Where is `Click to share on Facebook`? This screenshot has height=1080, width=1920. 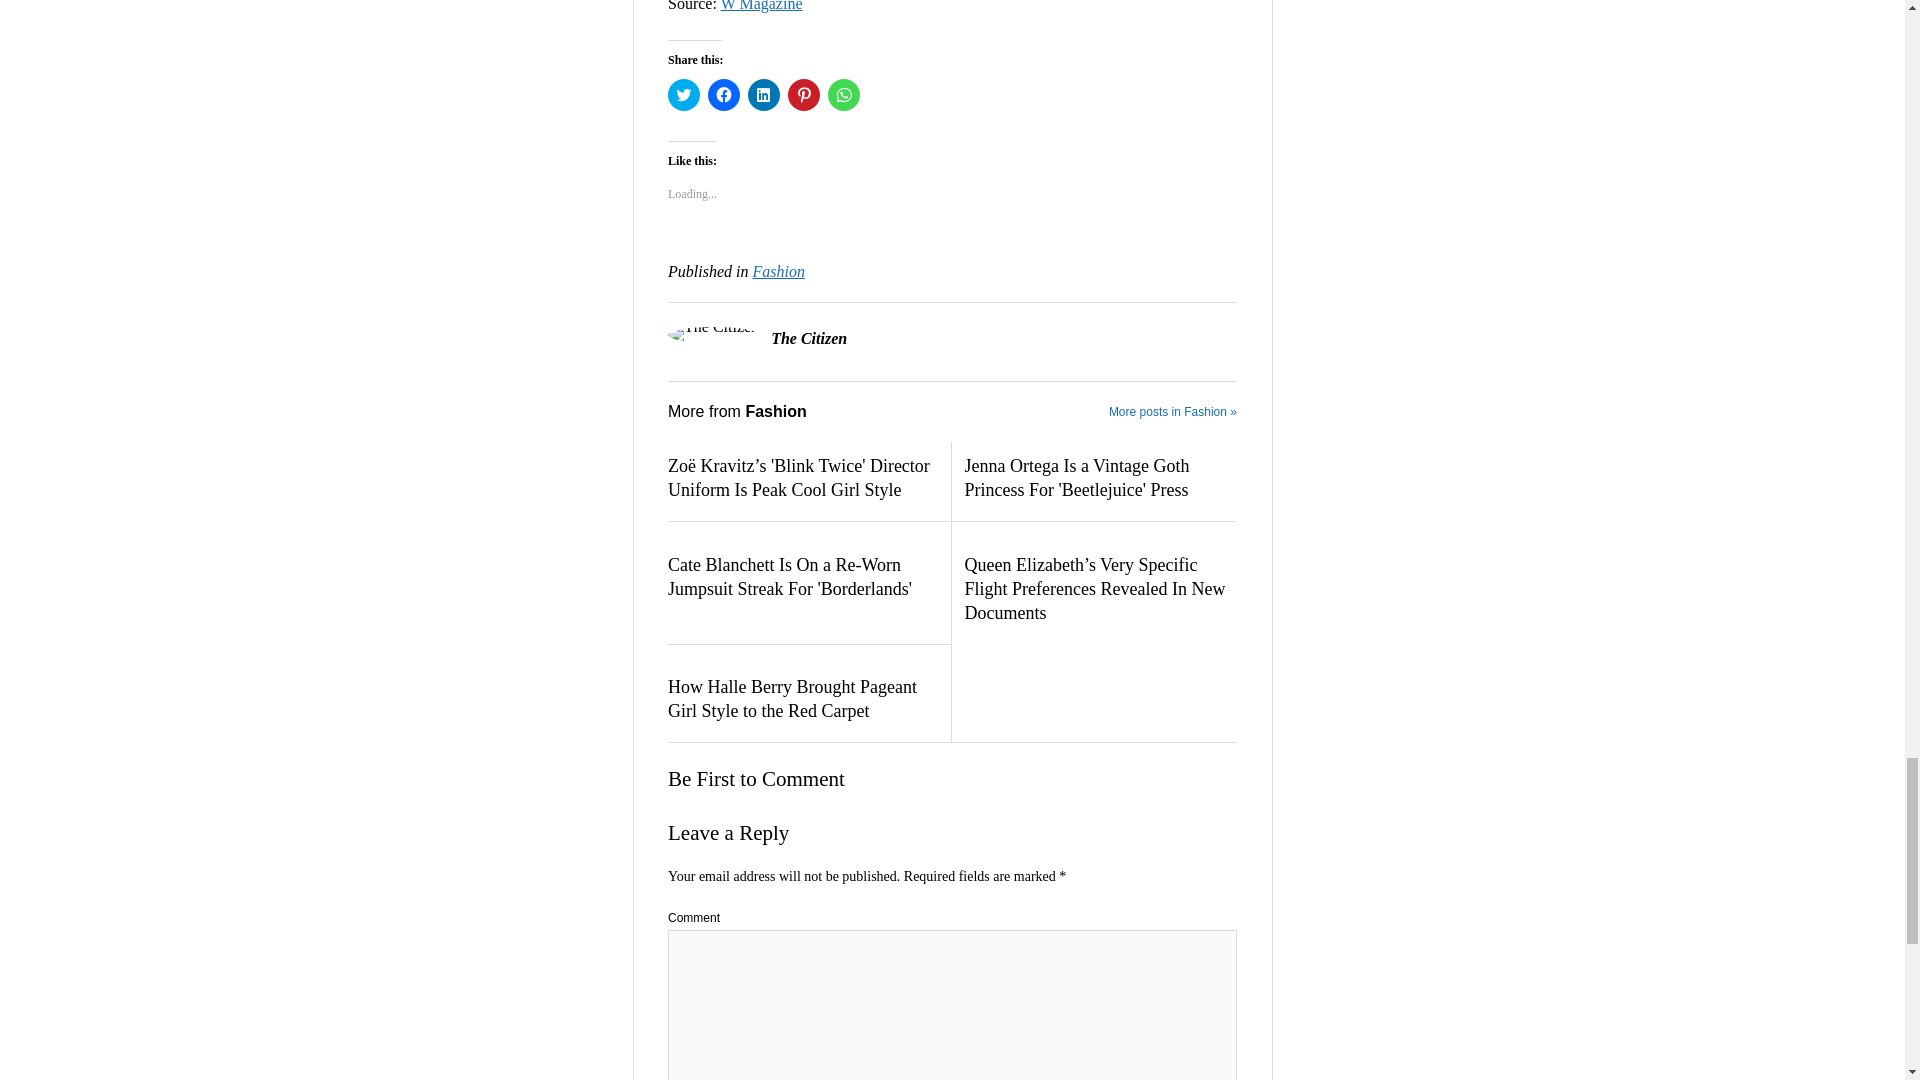 Click to share on Facebook is located at coordinates (724, 94).